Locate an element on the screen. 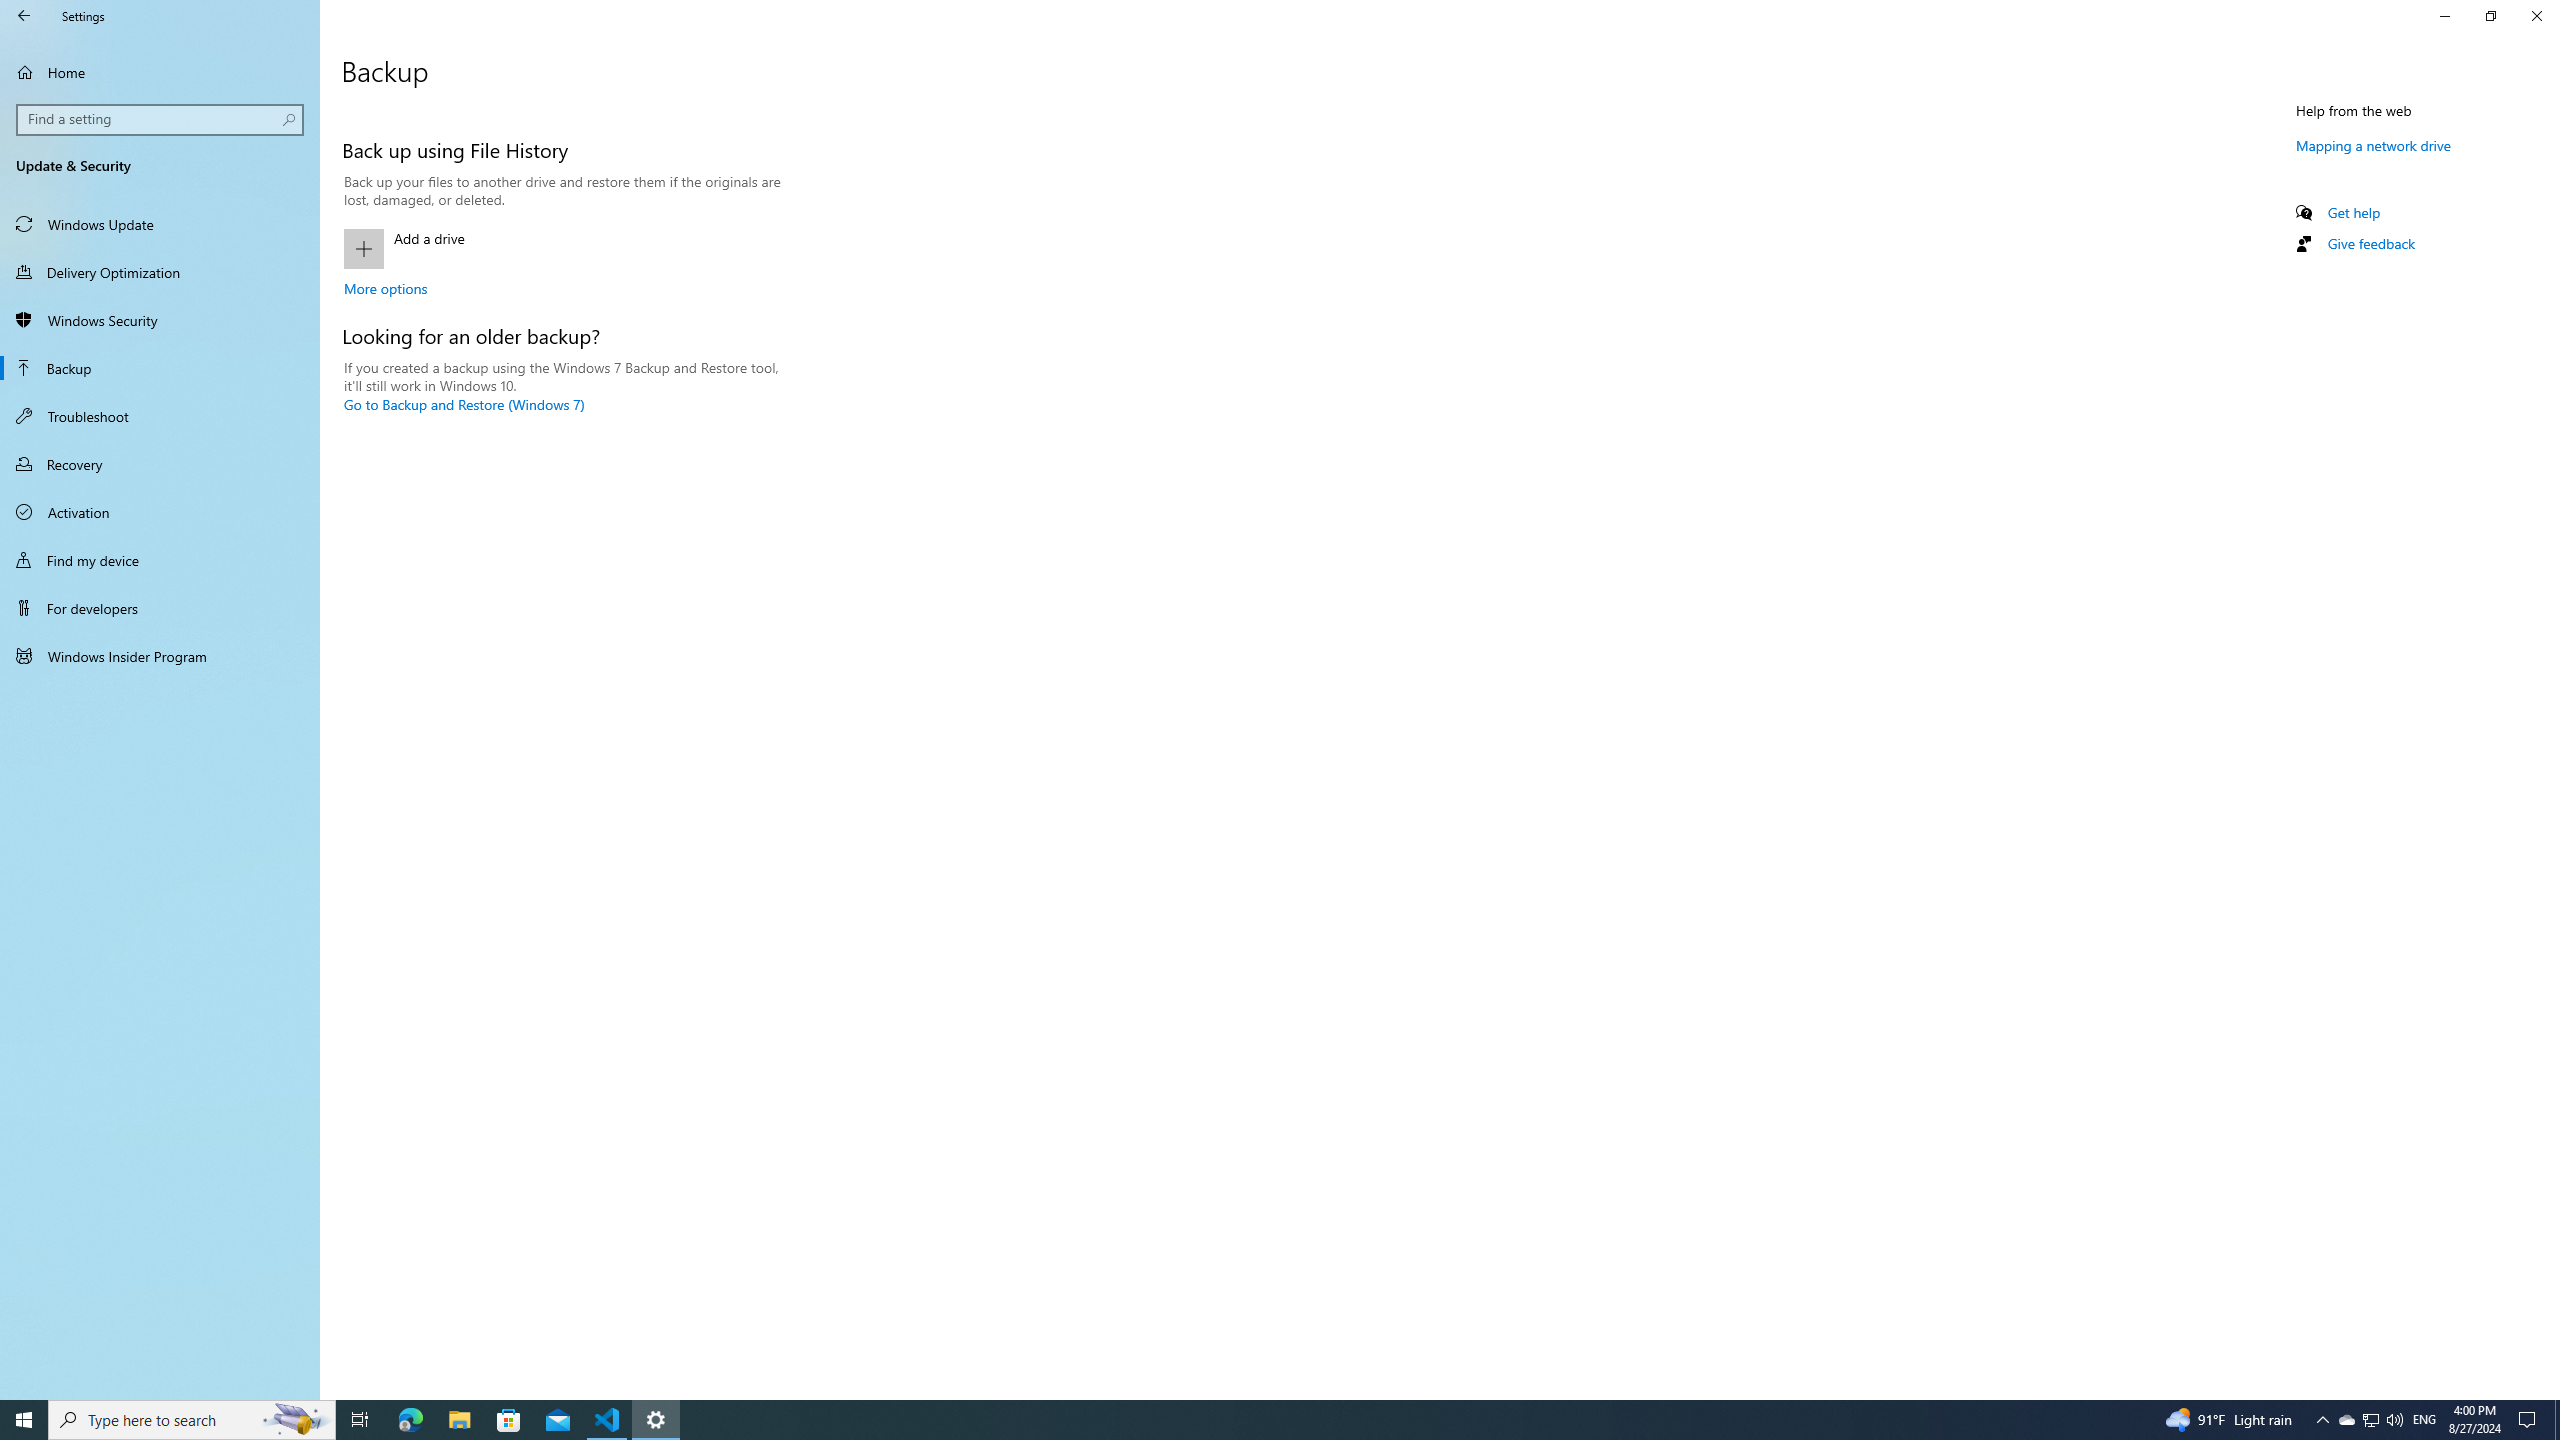 The height and width of the screenshot is (1440, 2560). Search box, Find a setting is located at coordinates (296, 1420).